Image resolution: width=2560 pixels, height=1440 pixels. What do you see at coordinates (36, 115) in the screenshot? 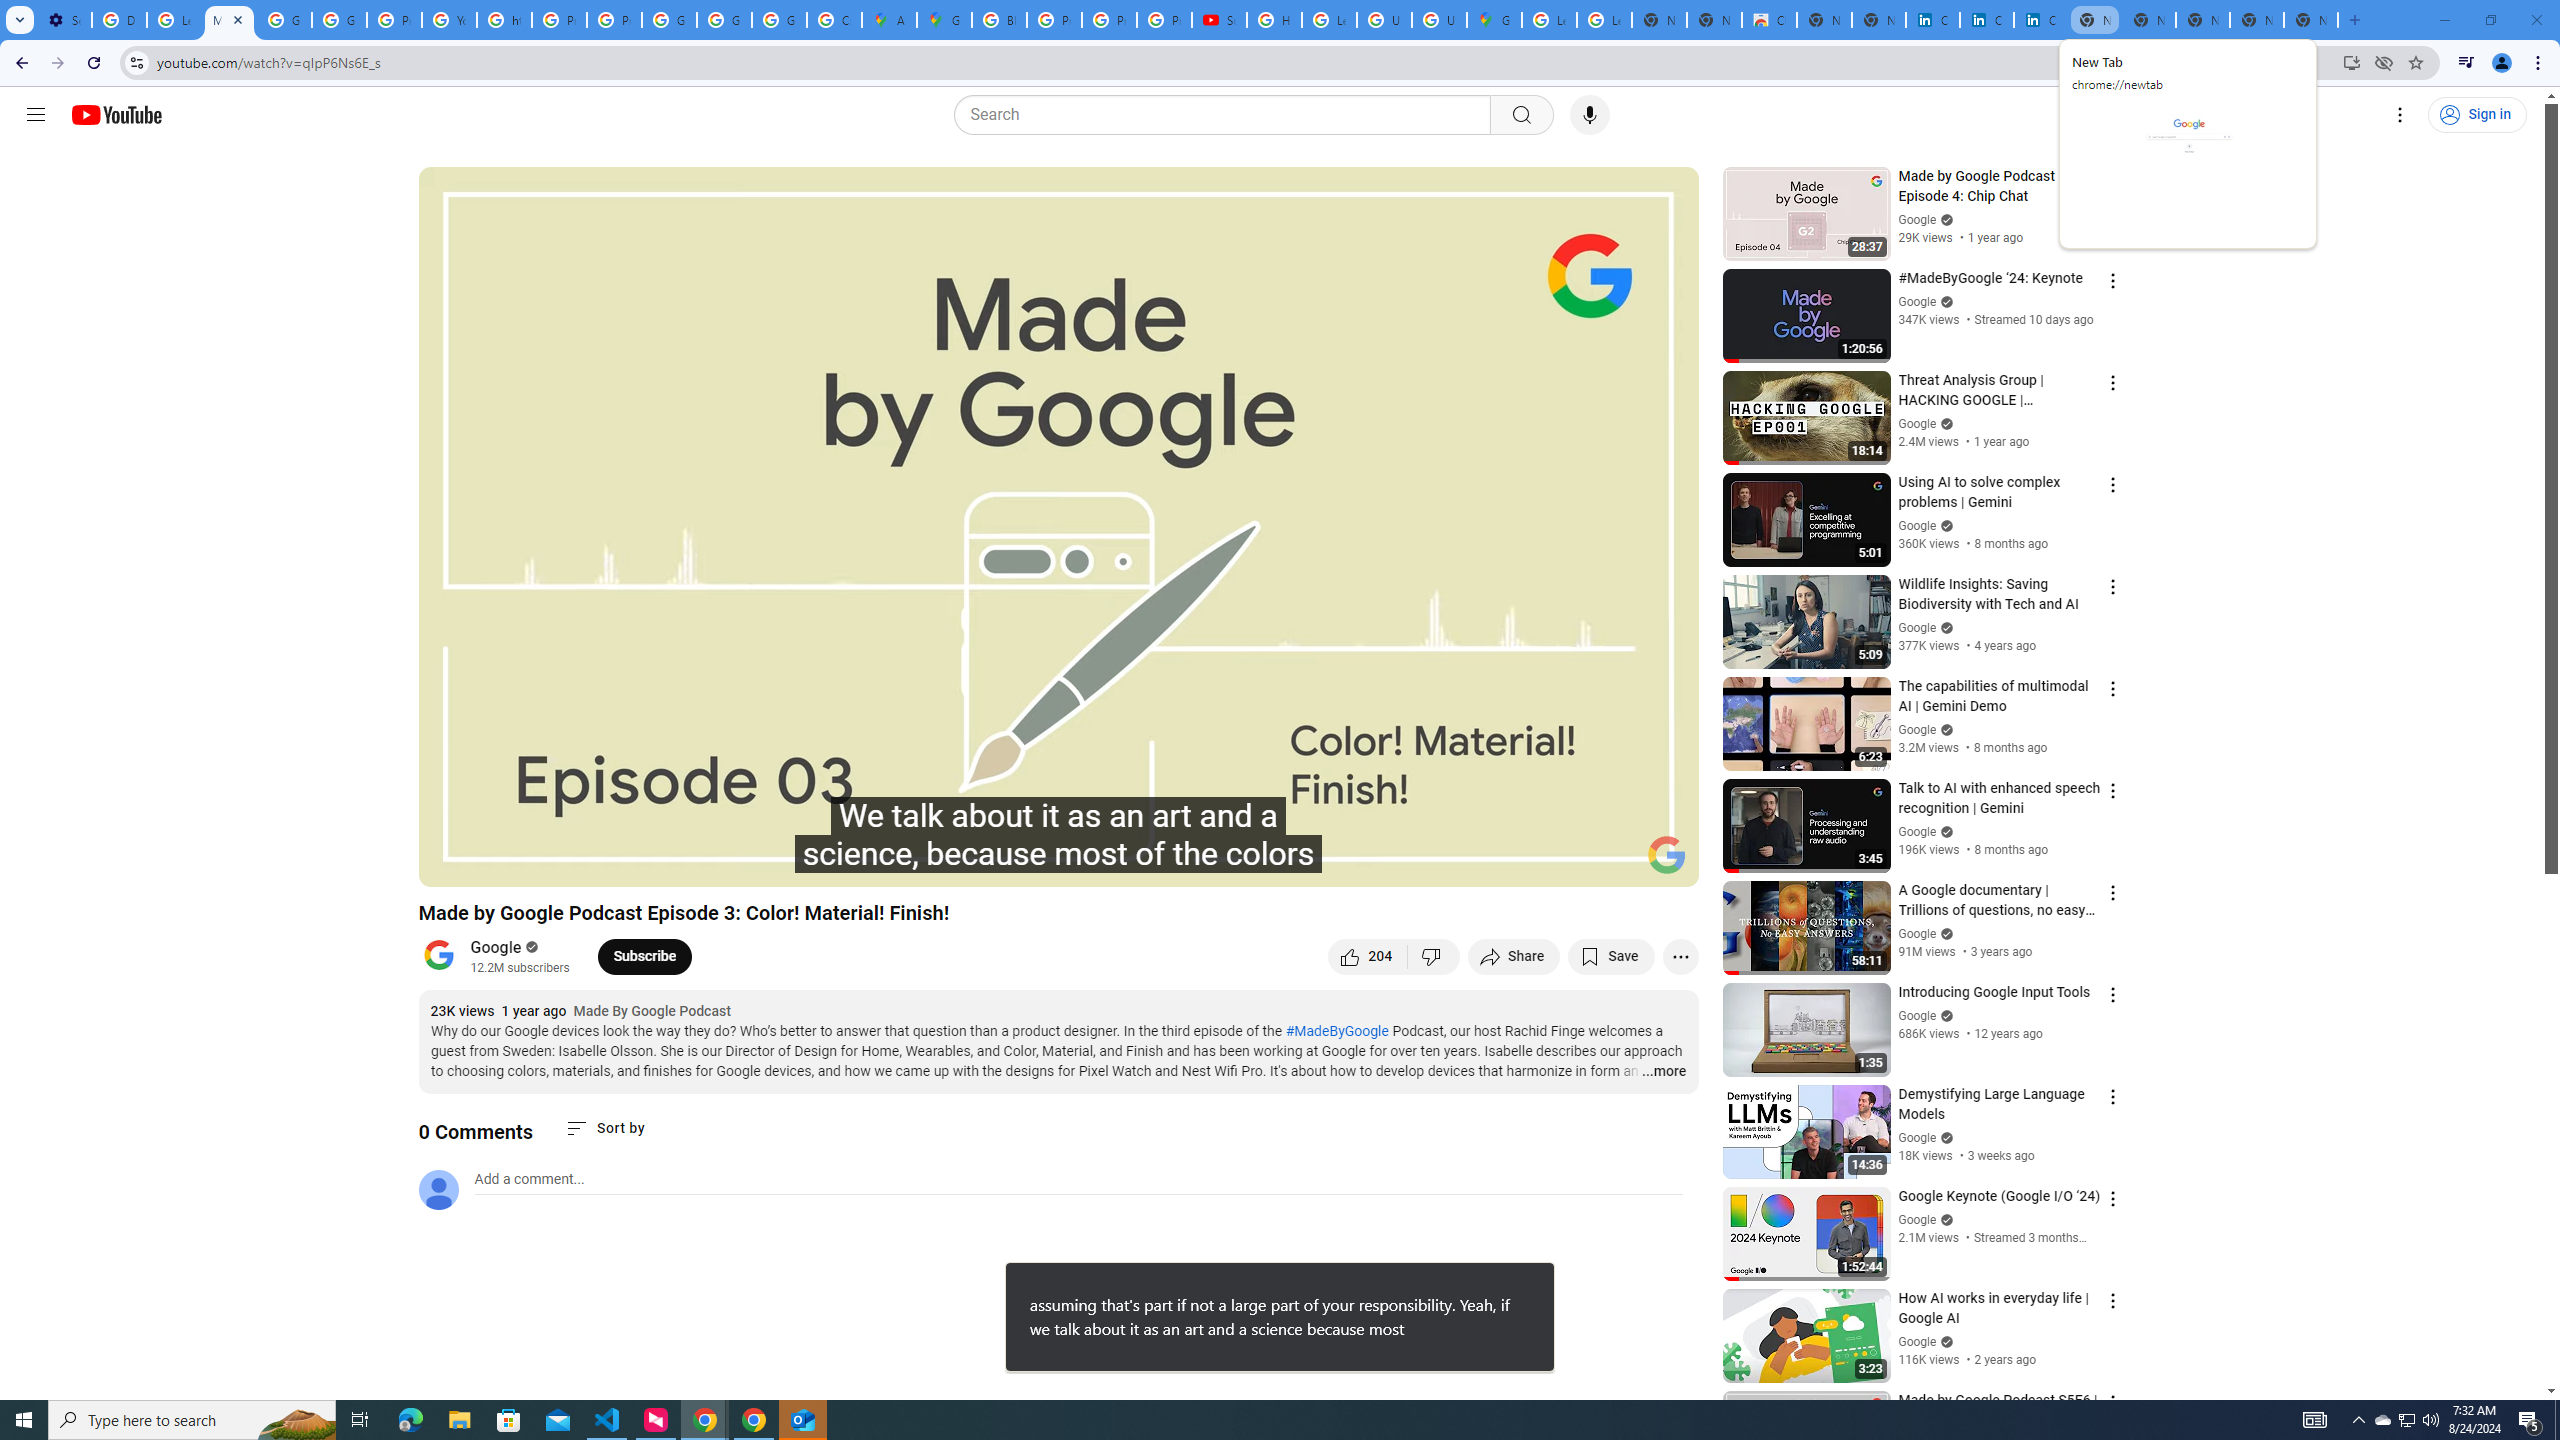
I see `Guide` at bounding box center [36, 115].